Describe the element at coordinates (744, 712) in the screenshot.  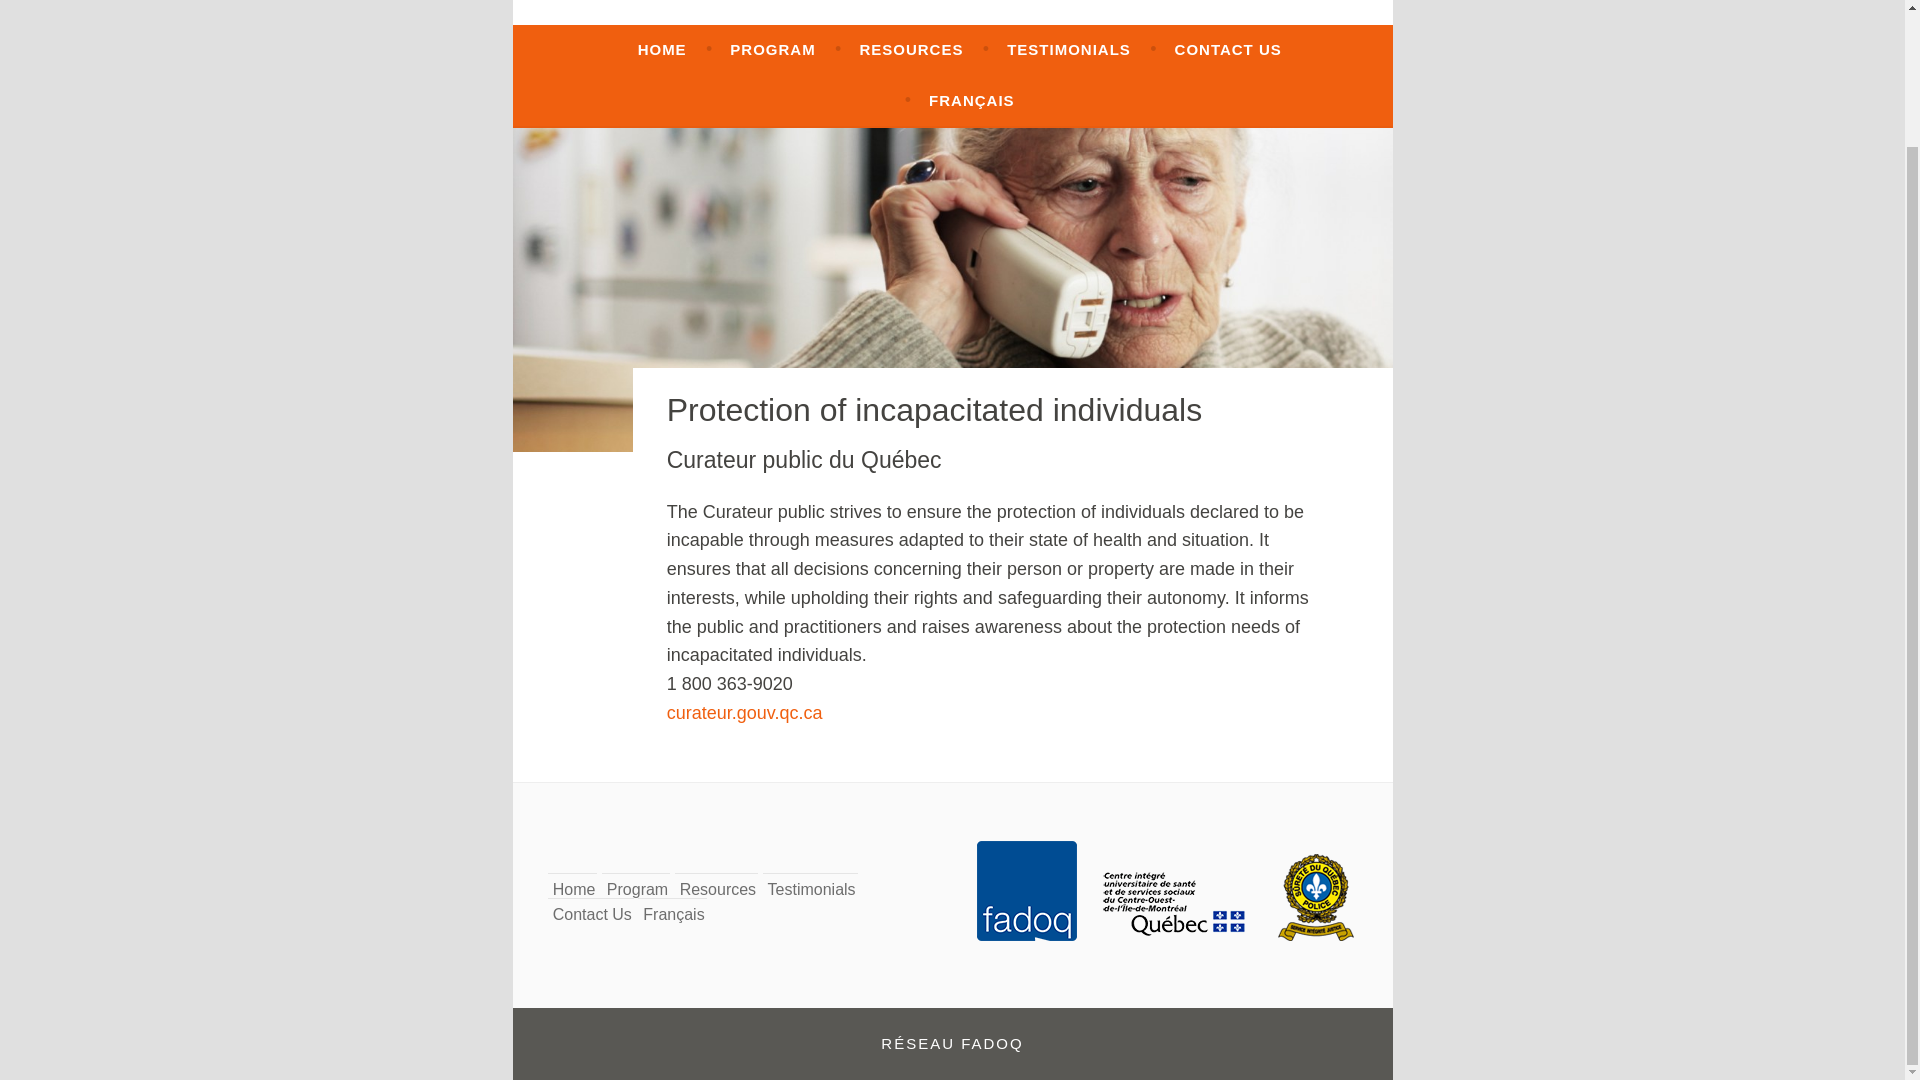
I see `curateur.gouv.qc.ca` at that location.